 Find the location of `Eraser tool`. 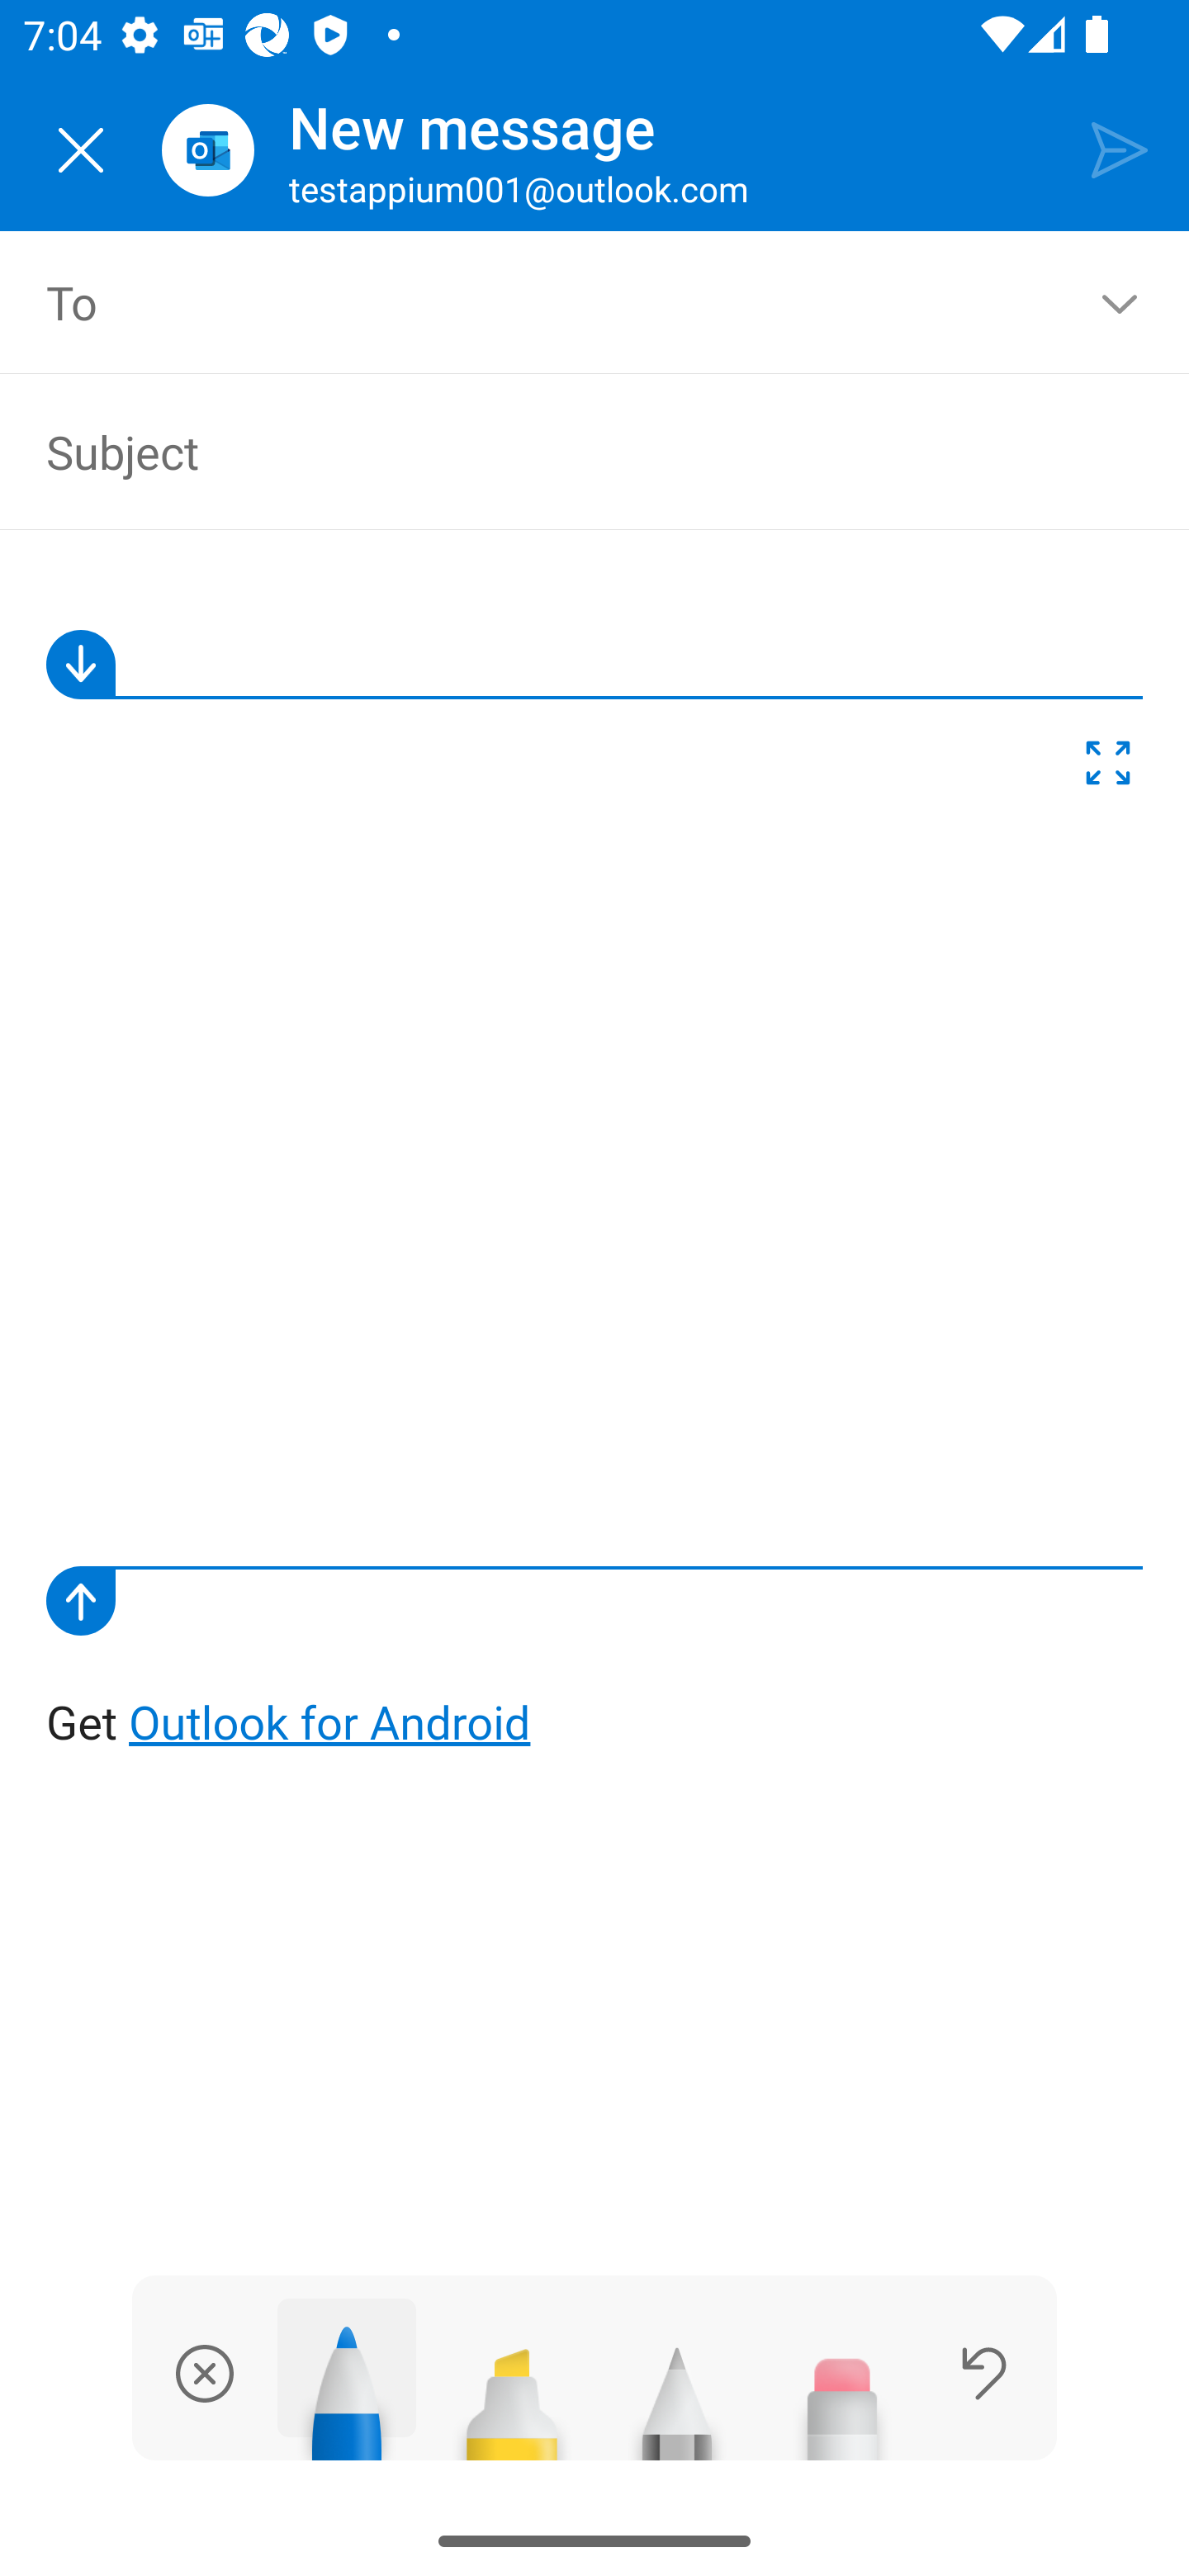

Eraser tool is located at coordinates (842, 2391).